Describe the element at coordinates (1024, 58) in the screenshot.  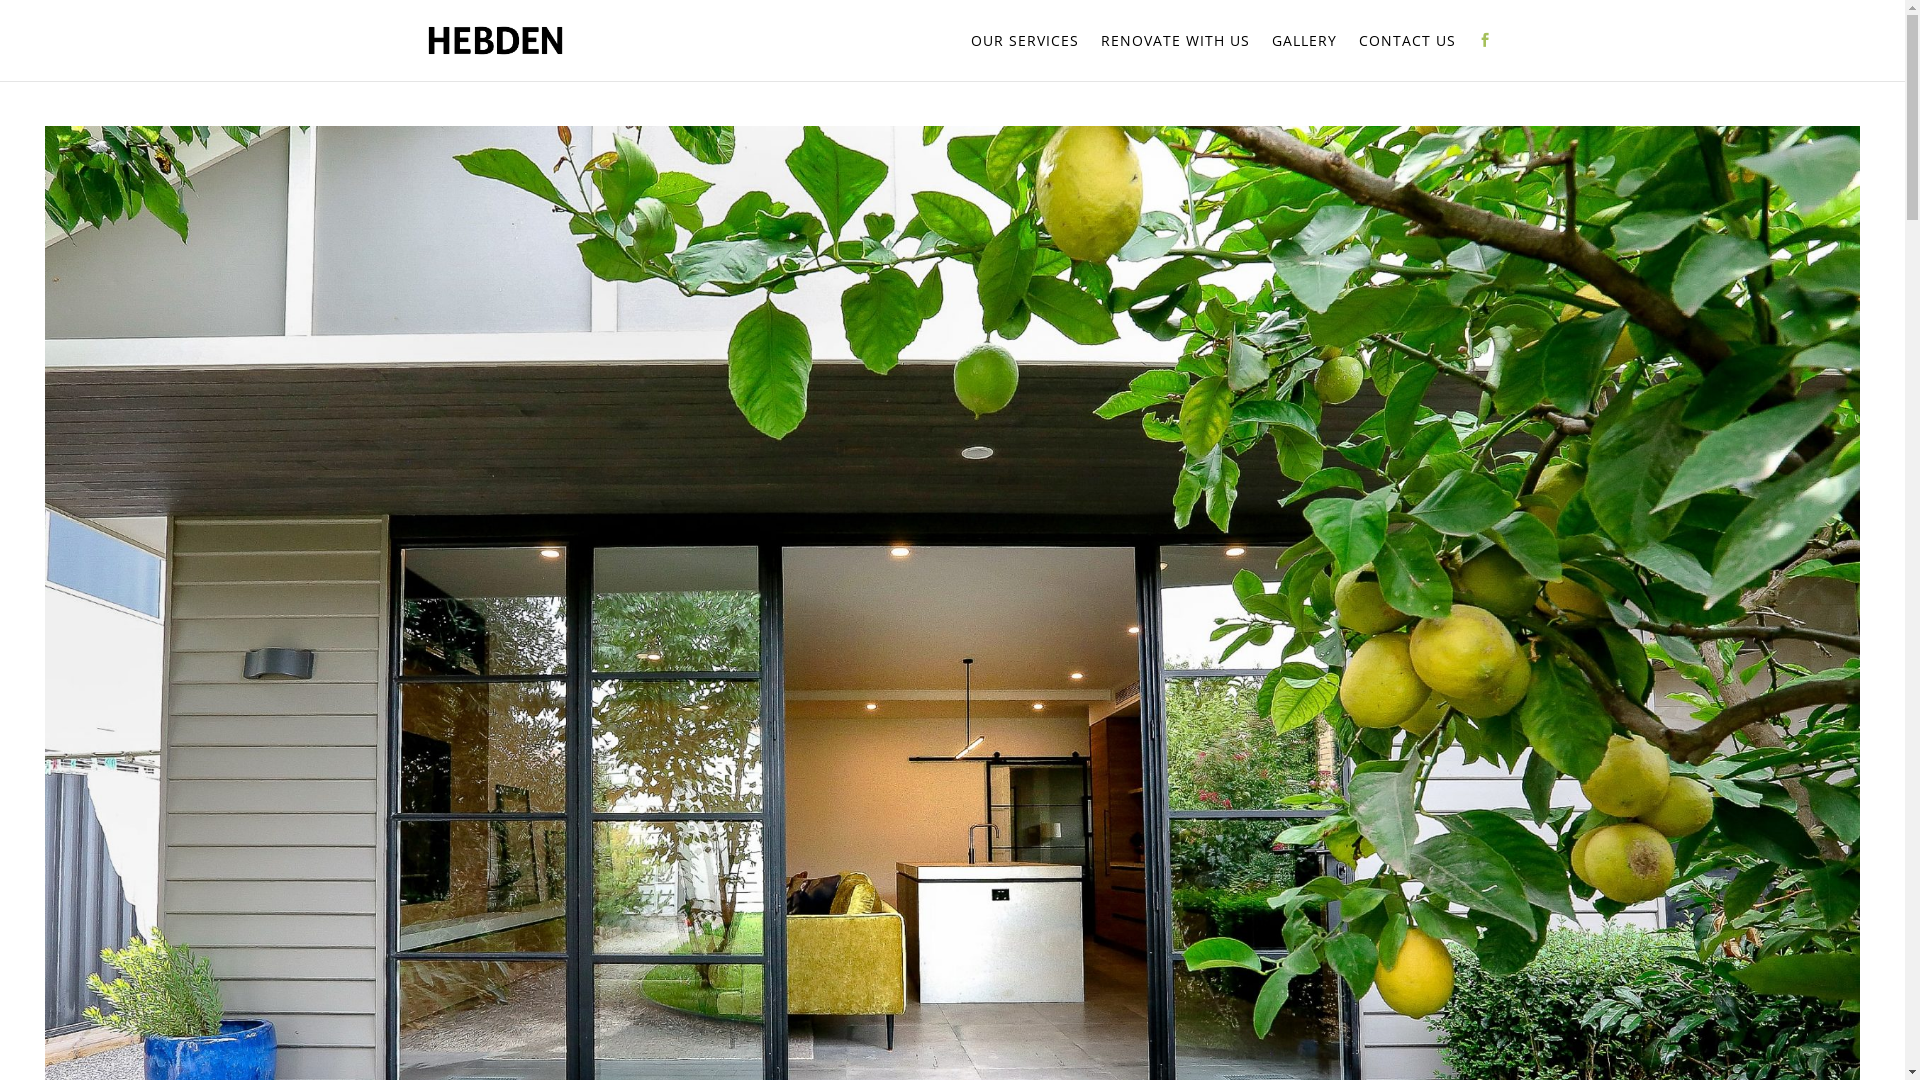
I see `OUR SERVICES` at that location.